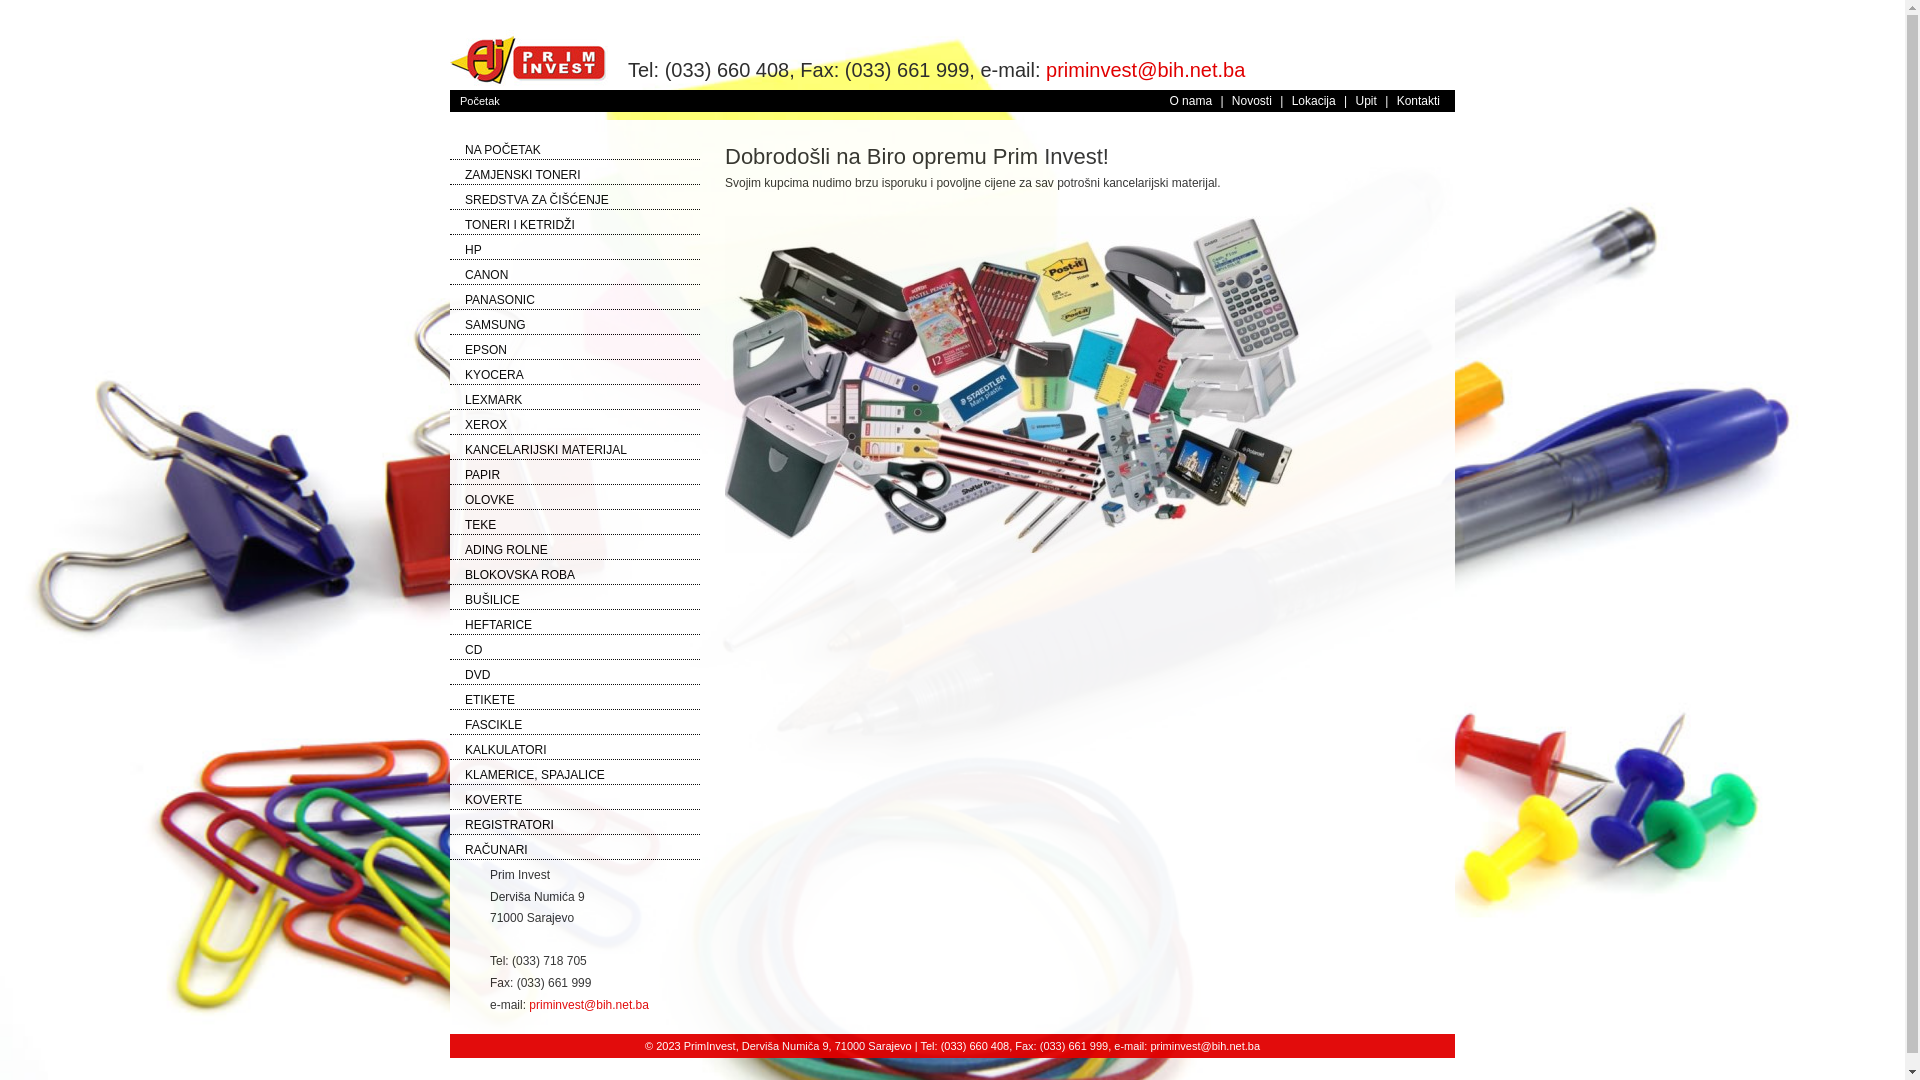 This screenshot has height=1080, width=1920. Describe the element at coordinates (482, 475) in the screenshot. I see `PAPIR` at that location.